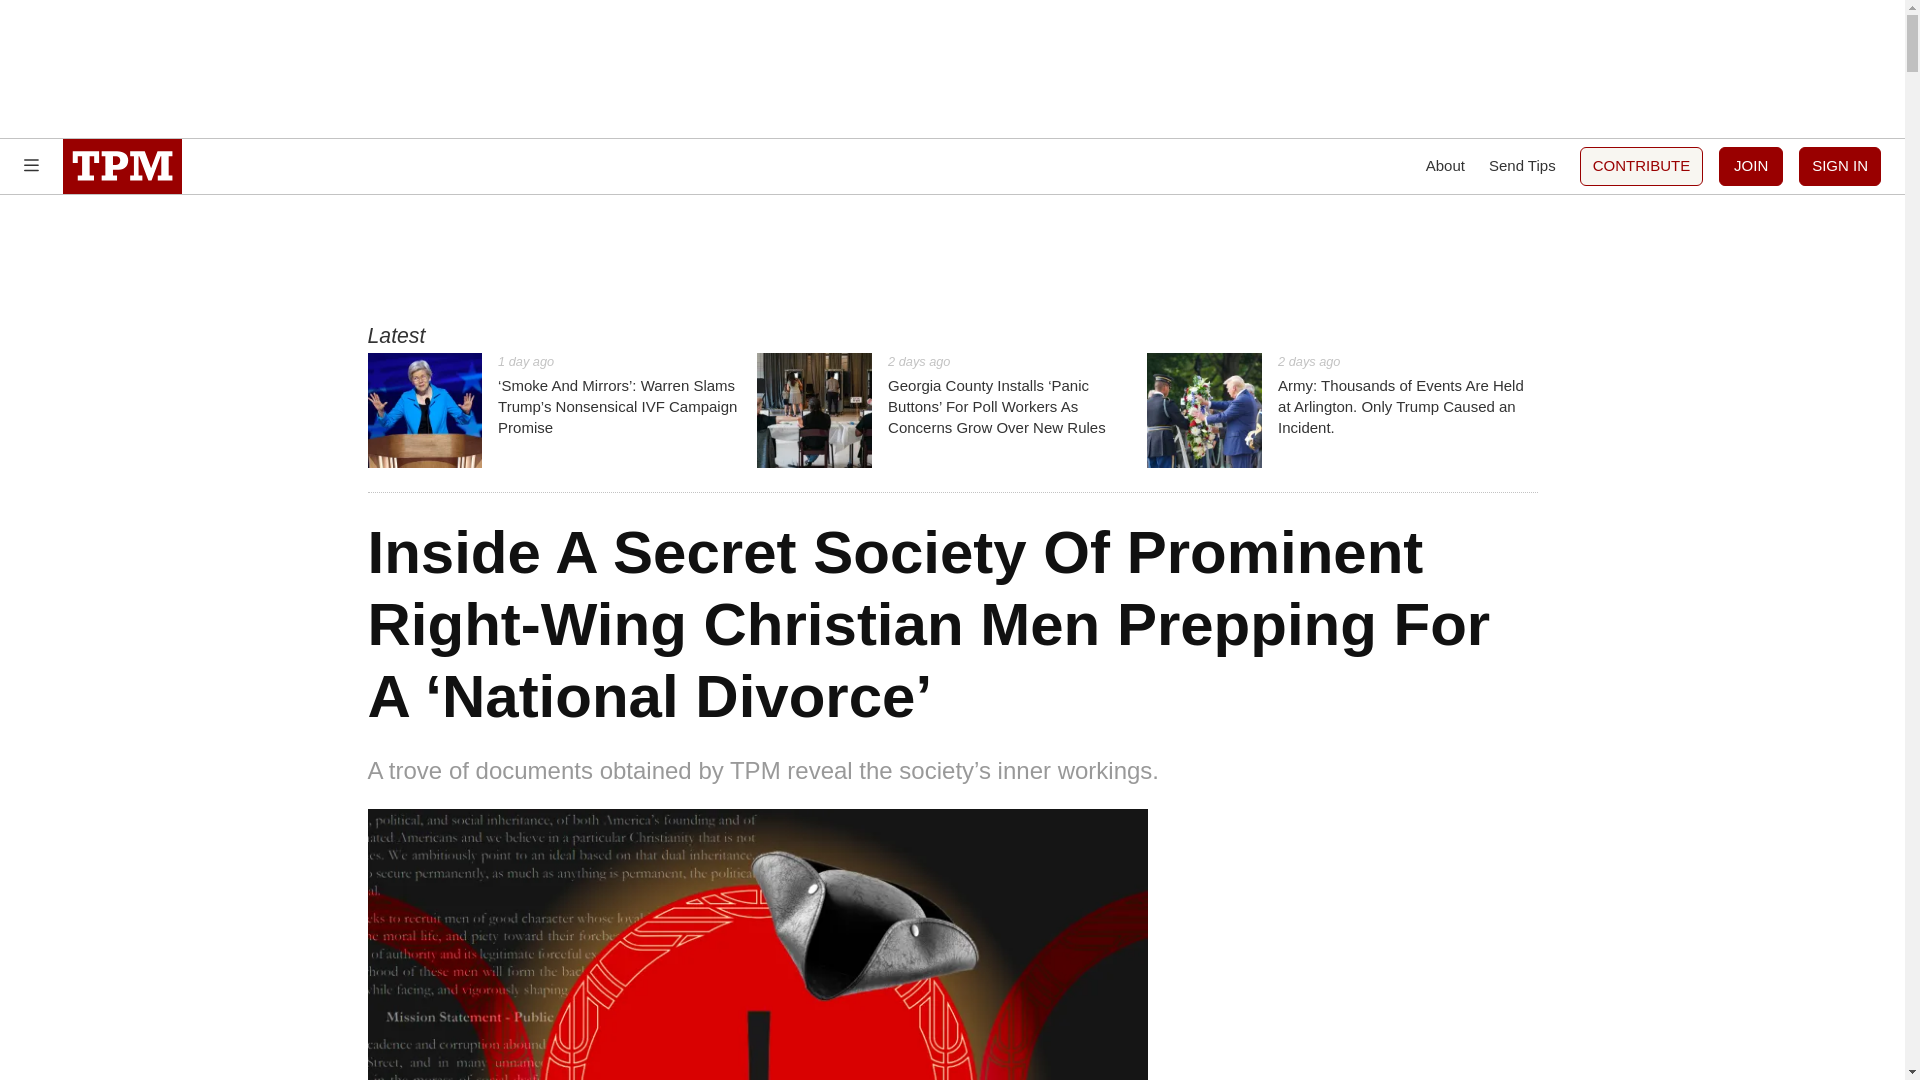 The height and width of the screenshot is (1080, 1920). I want to click on About, so click(1445, 166).